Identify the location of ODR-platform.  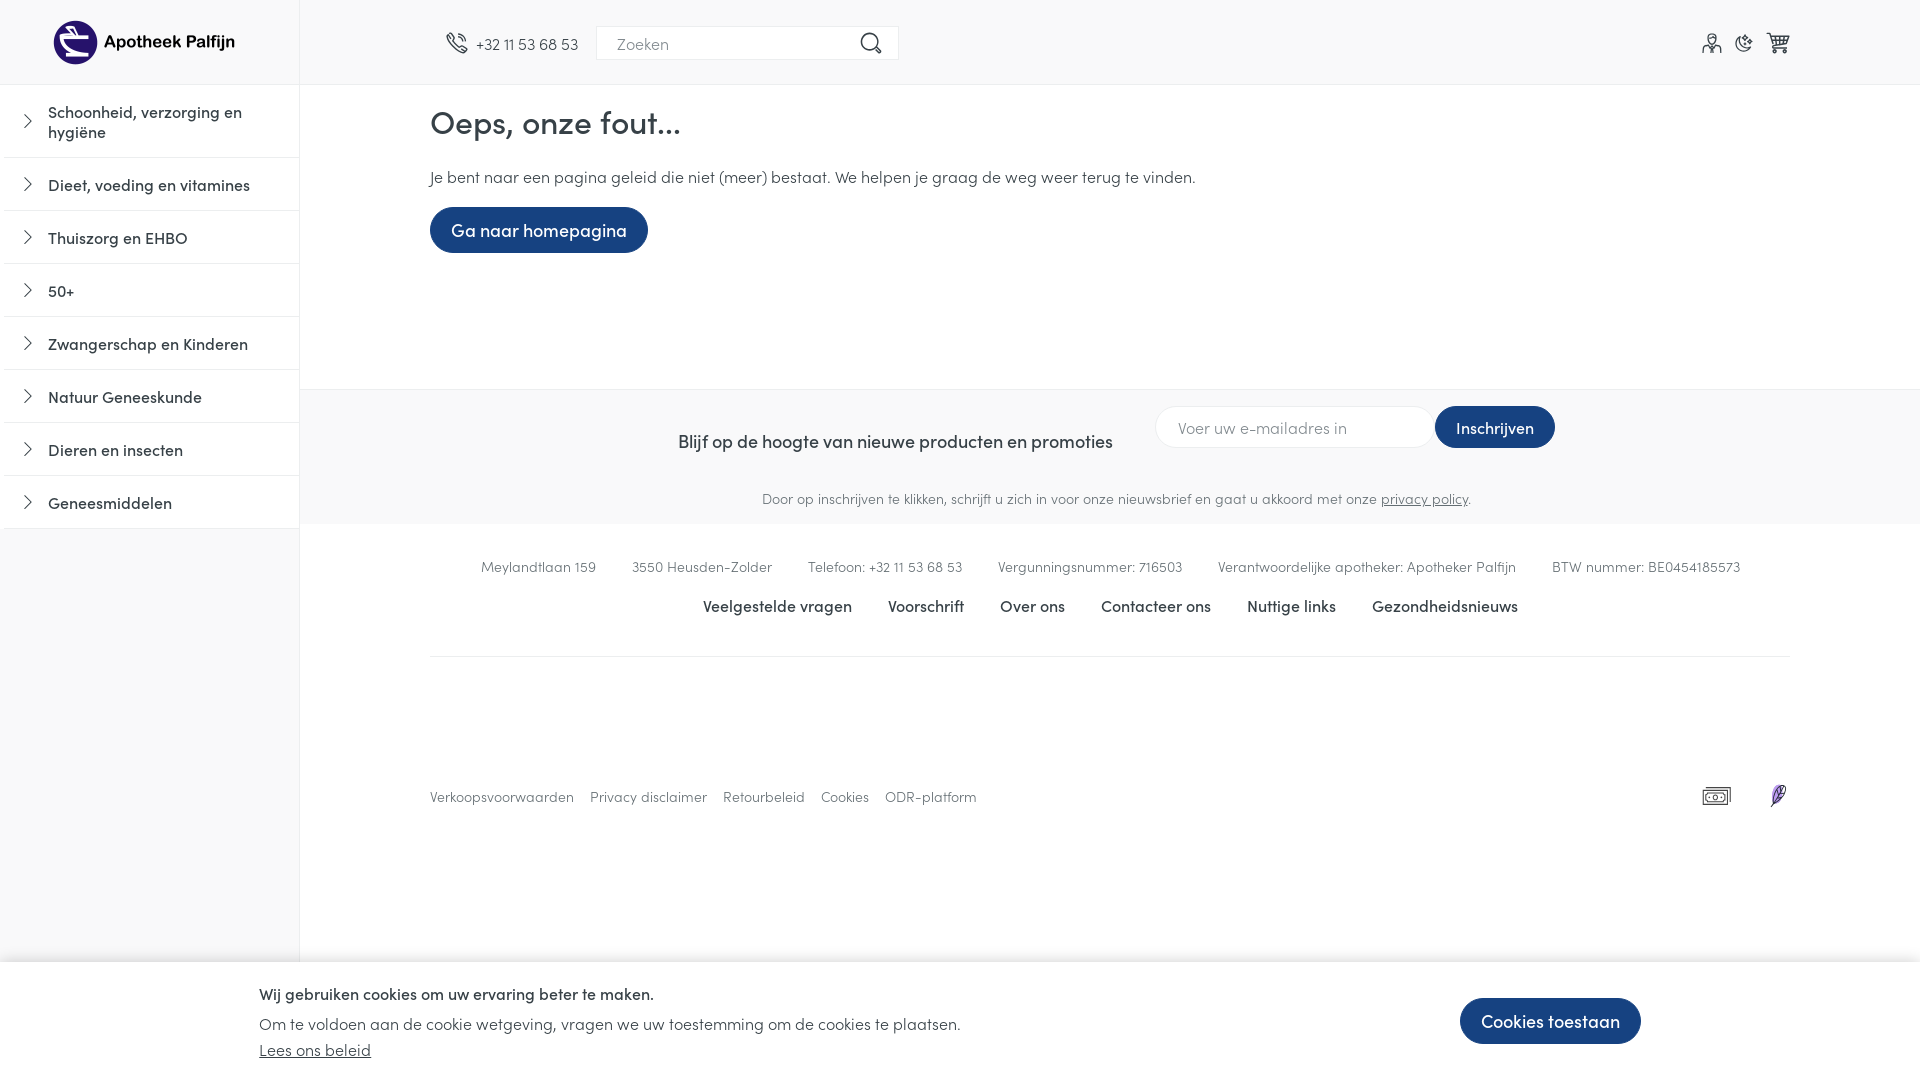
(931, 796).